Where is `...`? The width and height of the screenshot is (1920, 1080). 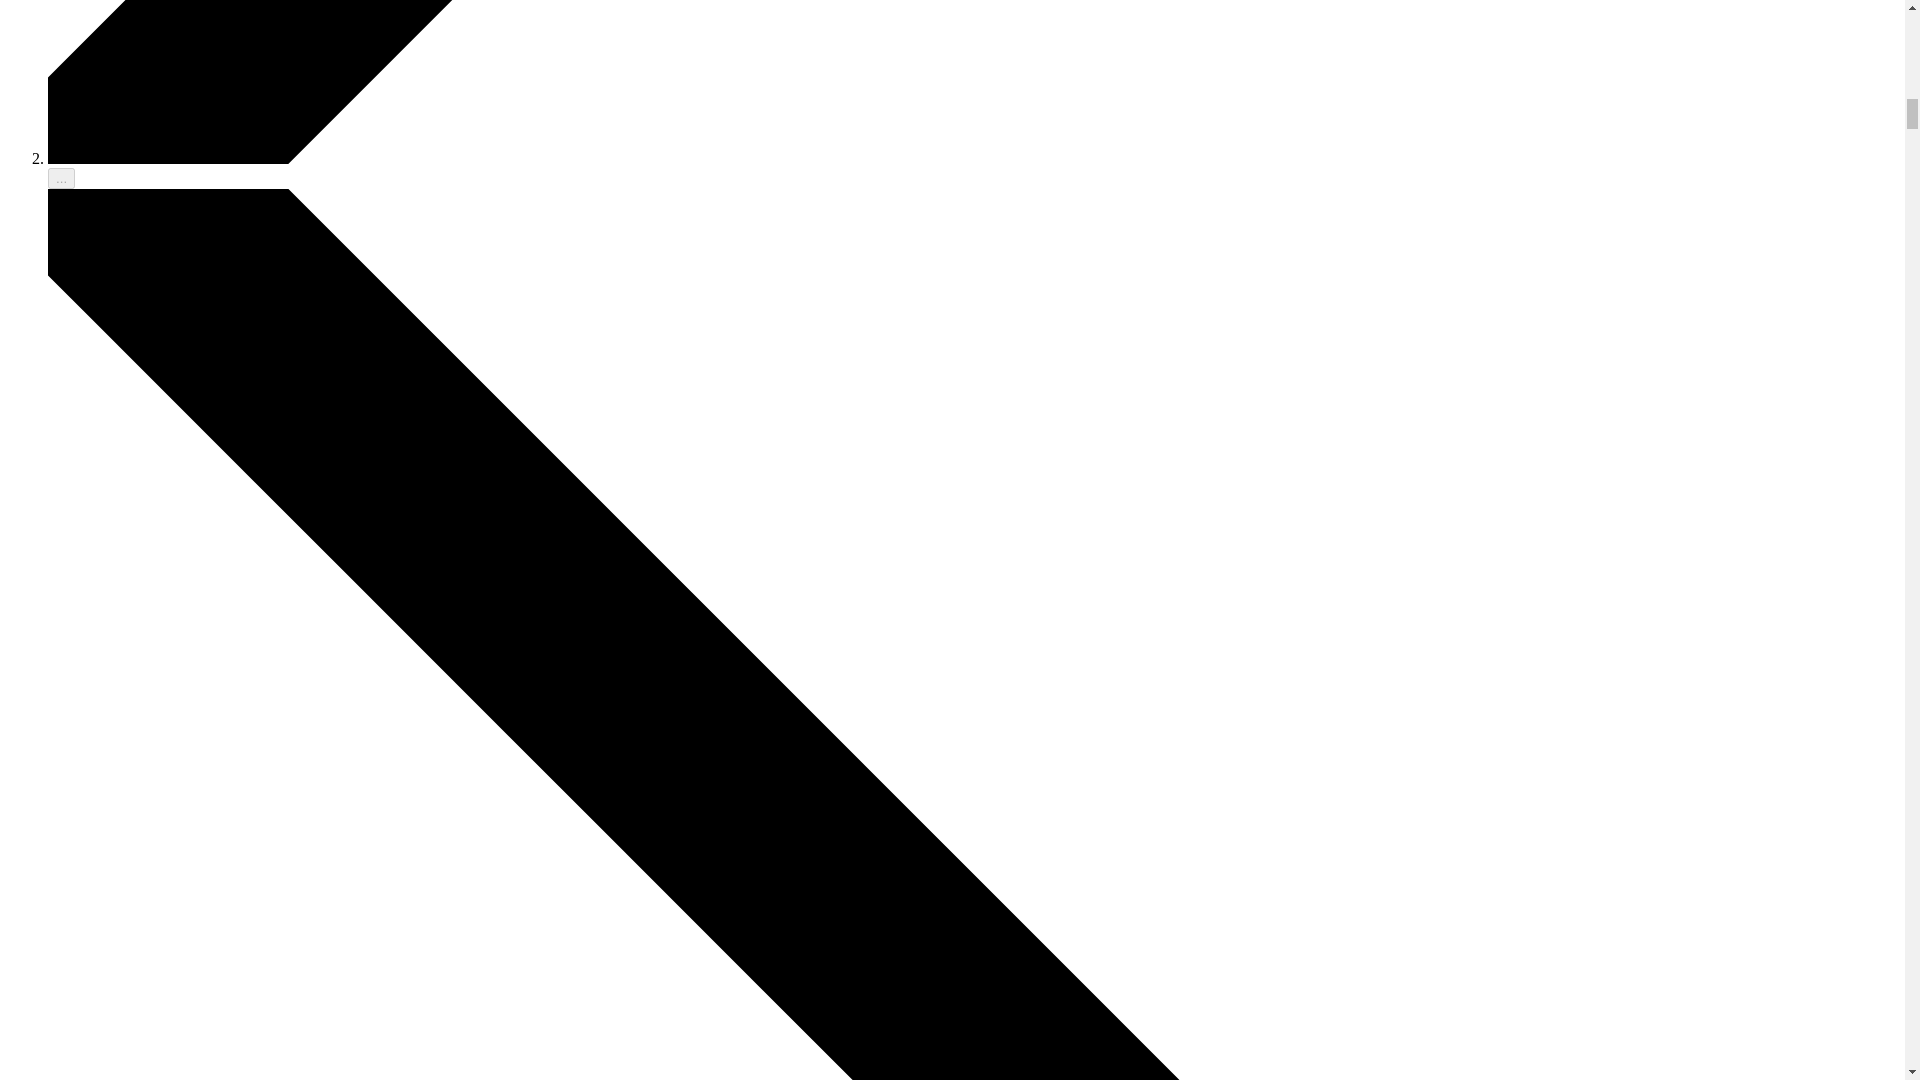 ... is located at coordinates (61, 178).